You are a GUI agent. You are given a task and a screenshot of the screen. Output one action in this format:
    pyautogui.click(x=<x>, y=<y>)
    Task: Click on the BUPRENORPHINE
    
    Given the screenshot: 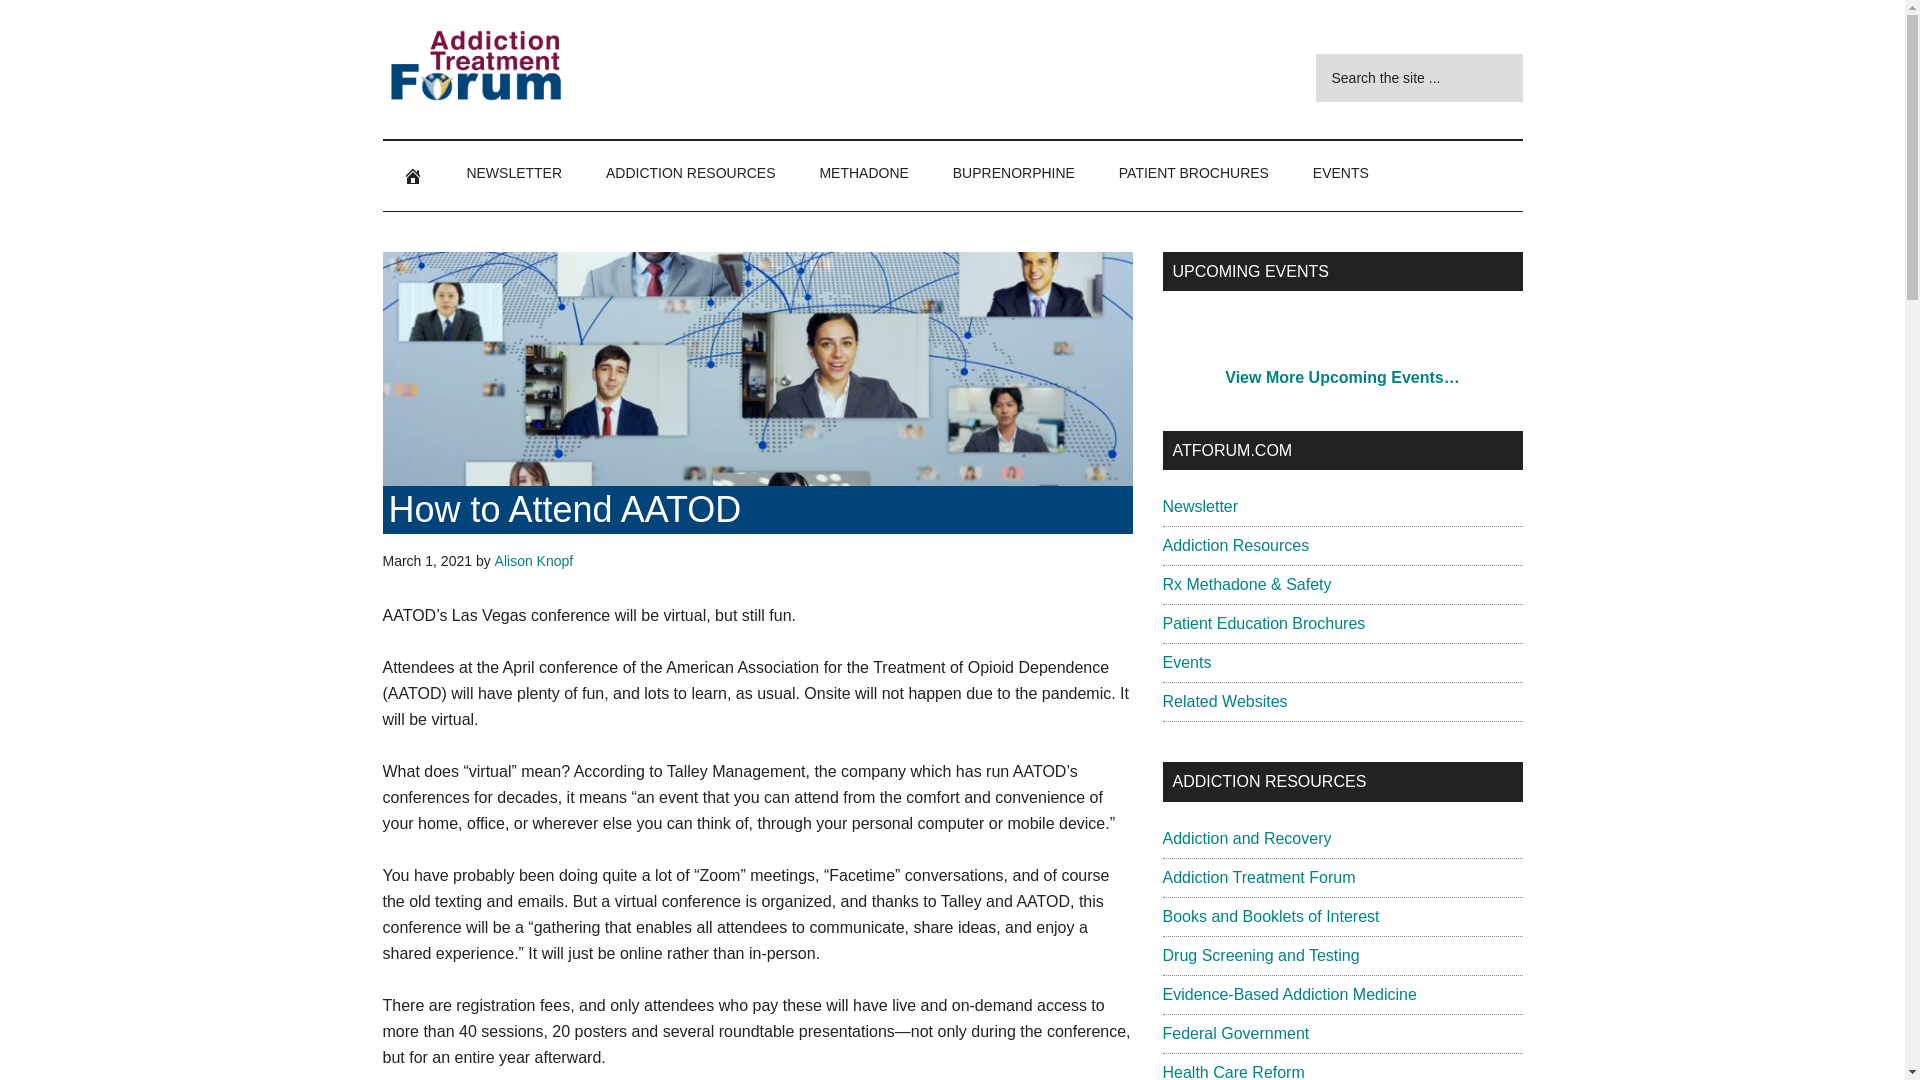 What is the action you would take?
    pyautogui.click(x=1014, y=173)
    